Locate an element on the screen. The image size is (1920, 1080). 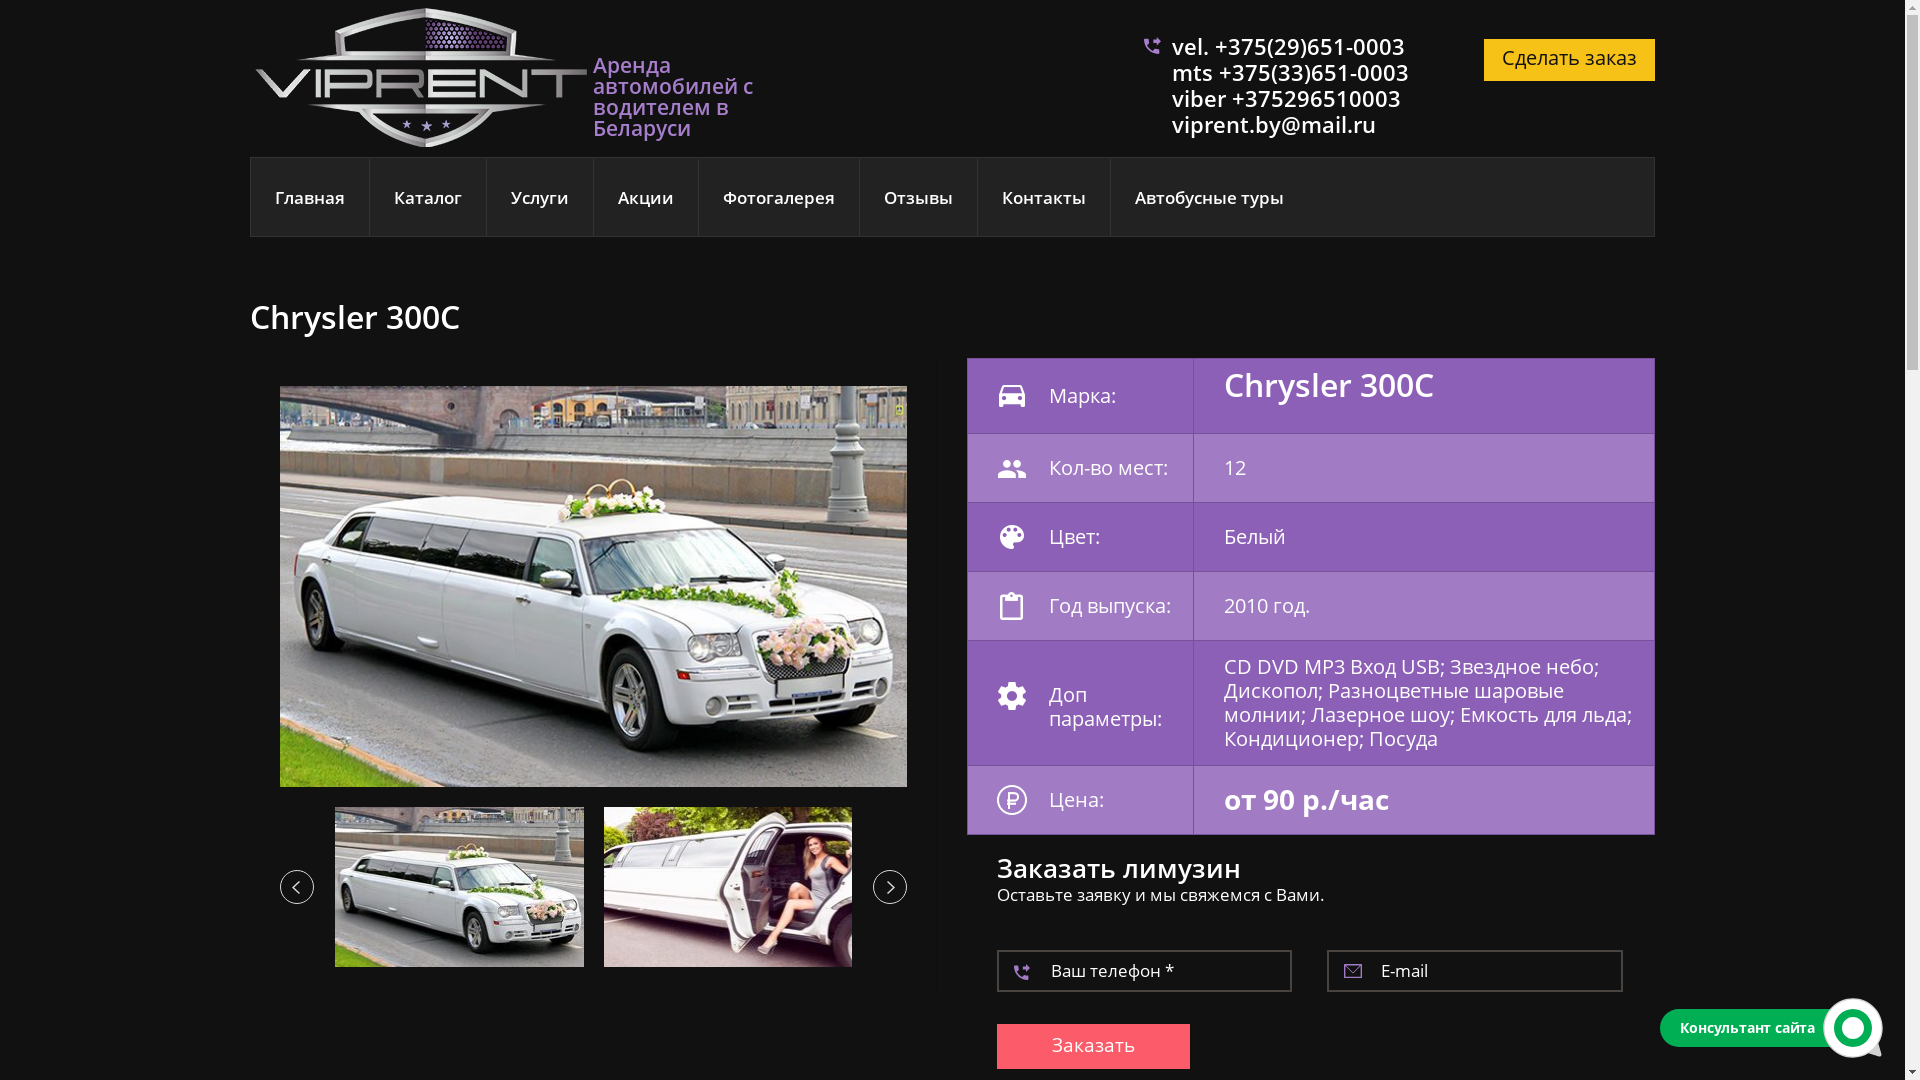
viber +375296510003 is located at coordinates (1286, 98).